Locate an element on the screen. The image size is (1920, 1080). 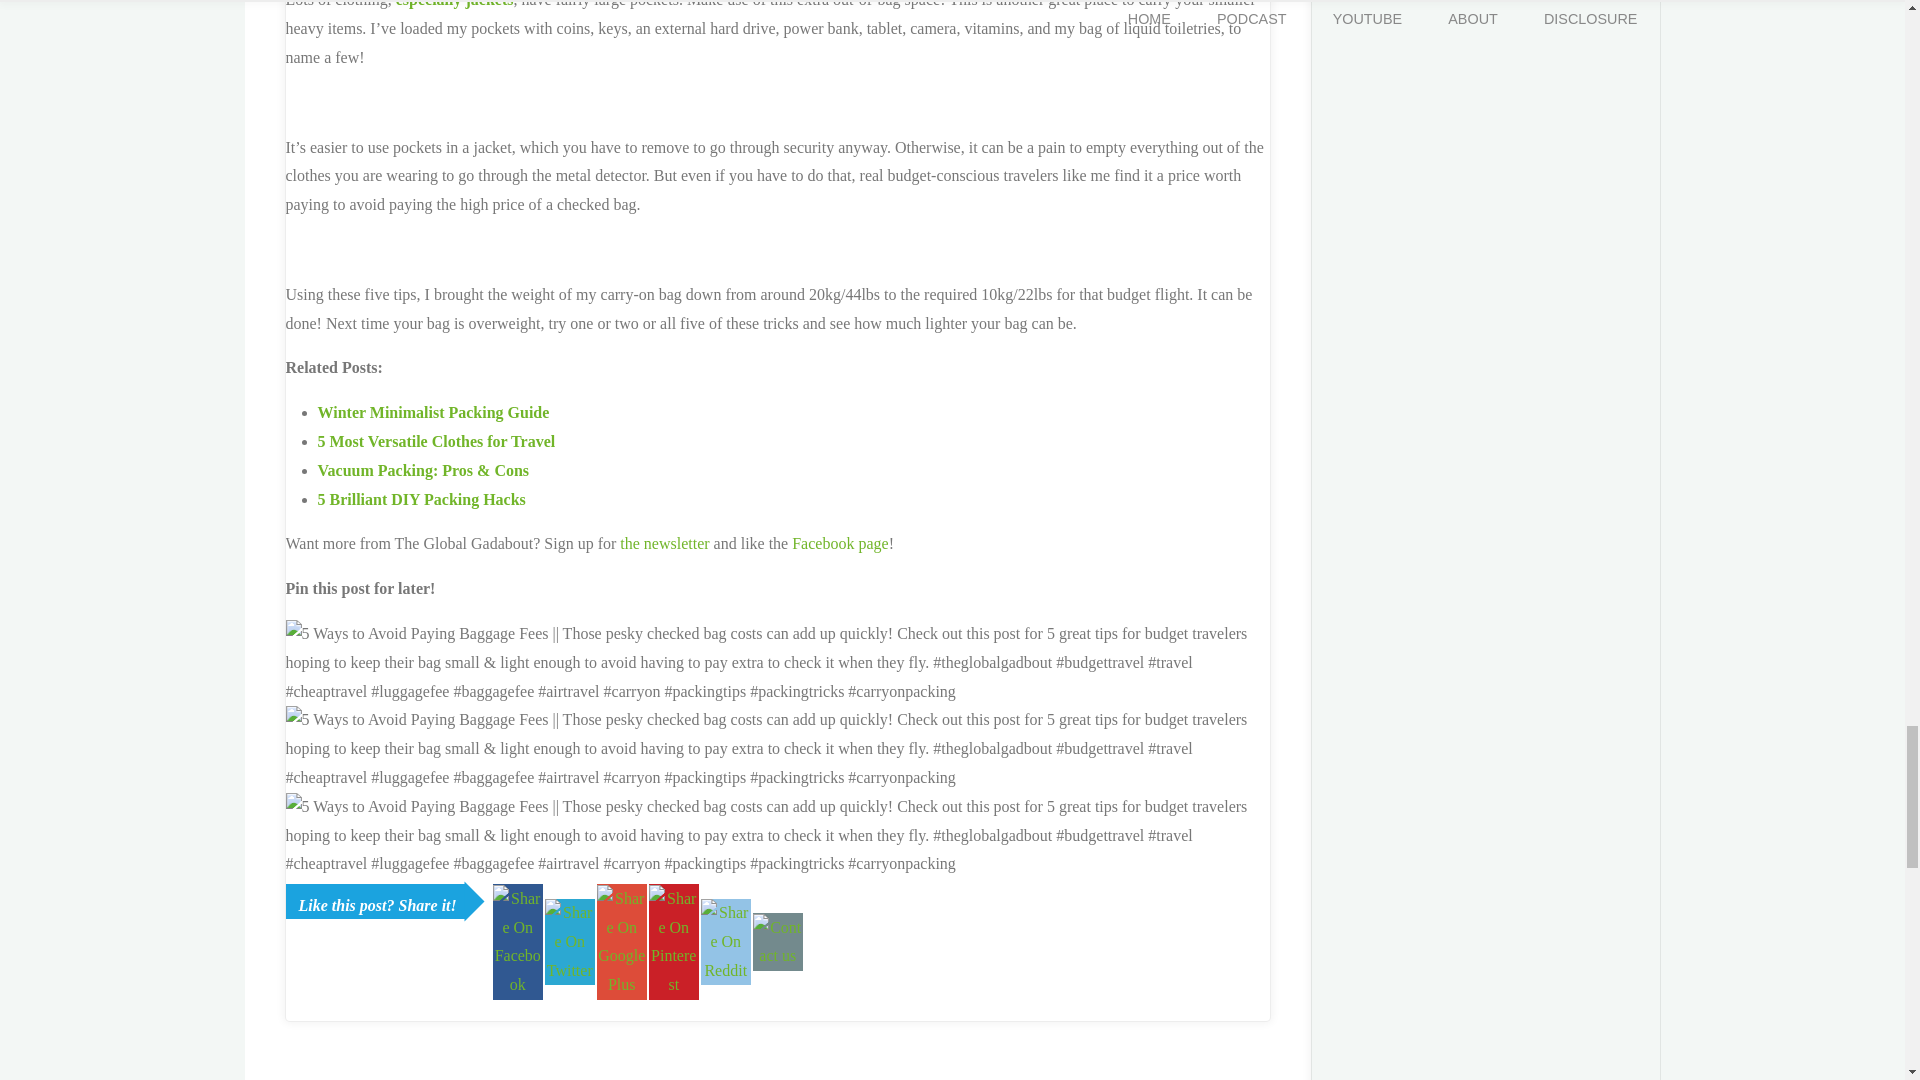
5 Brilliant DIY Packing Hacks is located at coordinates (422, 499).